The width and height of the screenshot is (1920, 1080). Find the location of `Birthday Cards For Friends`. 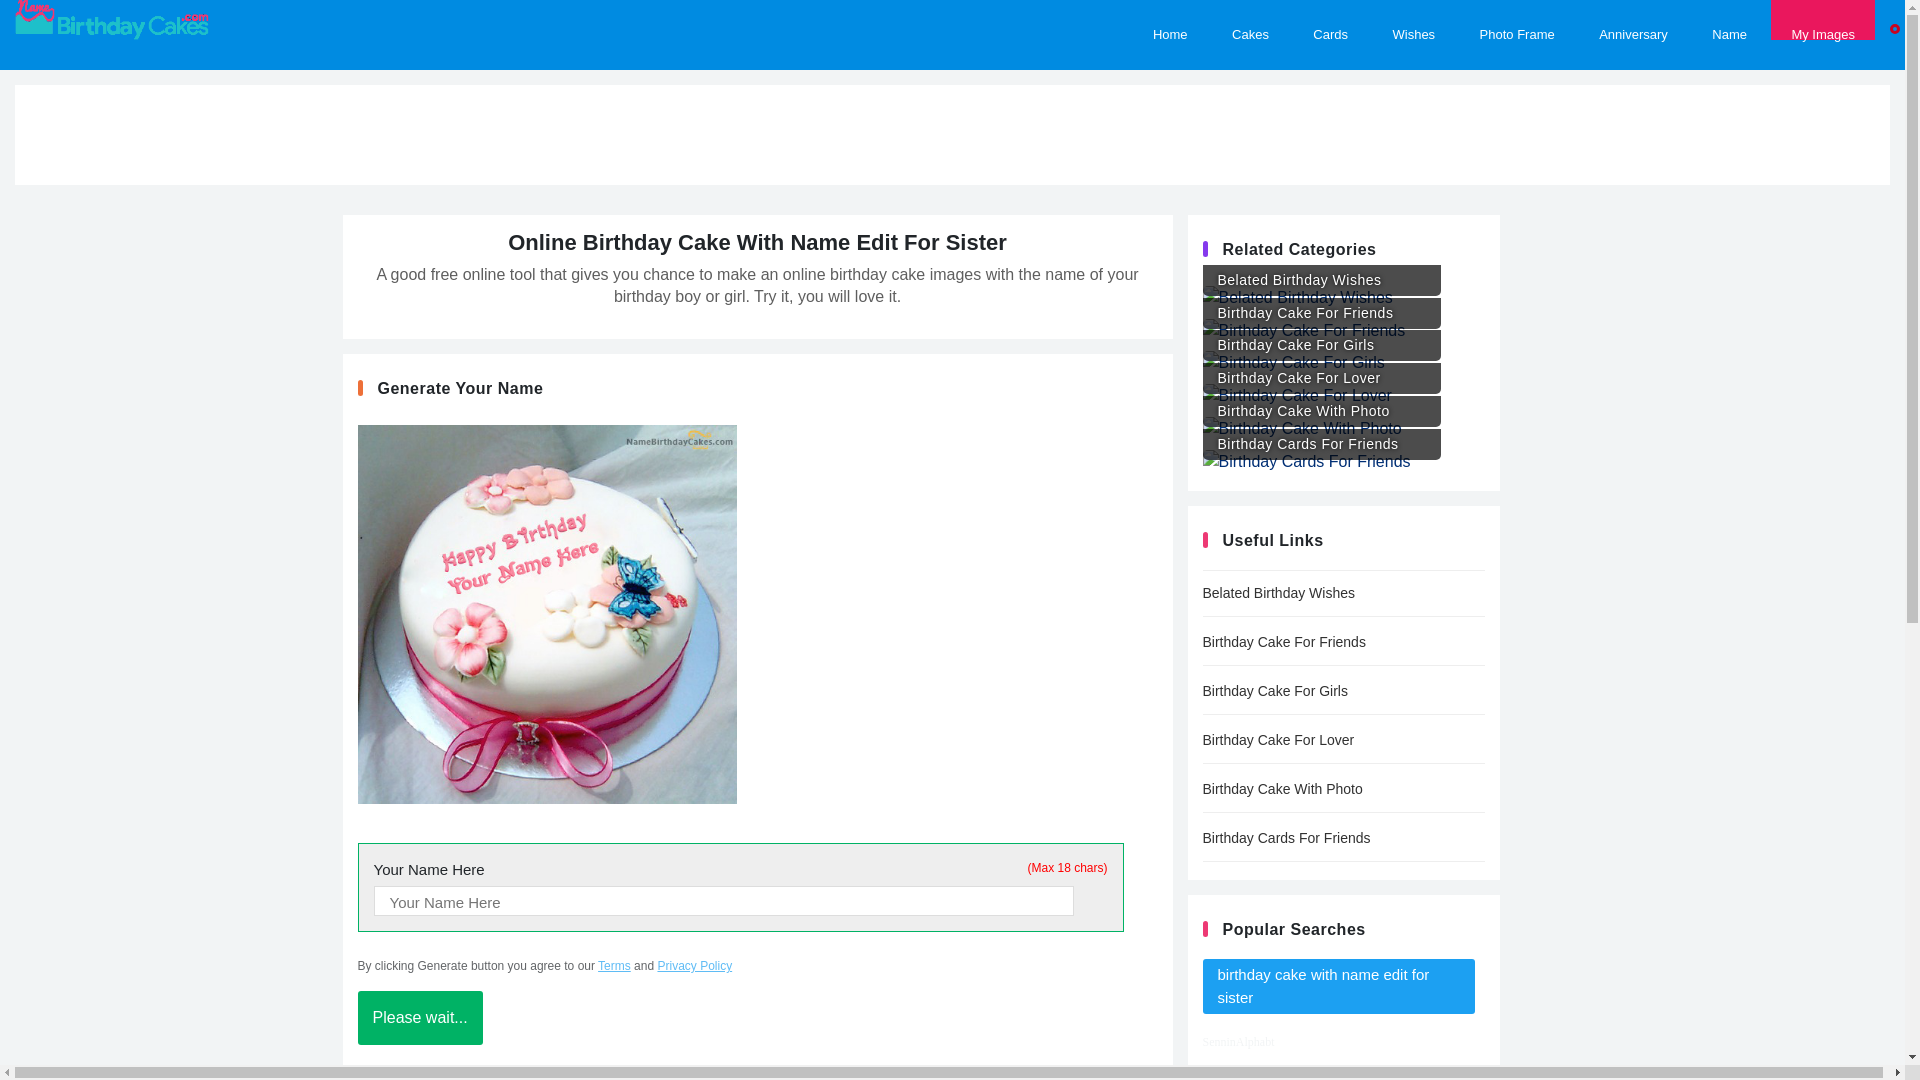

Birthday Cards For Friends is located at coordinates (1336, 454).